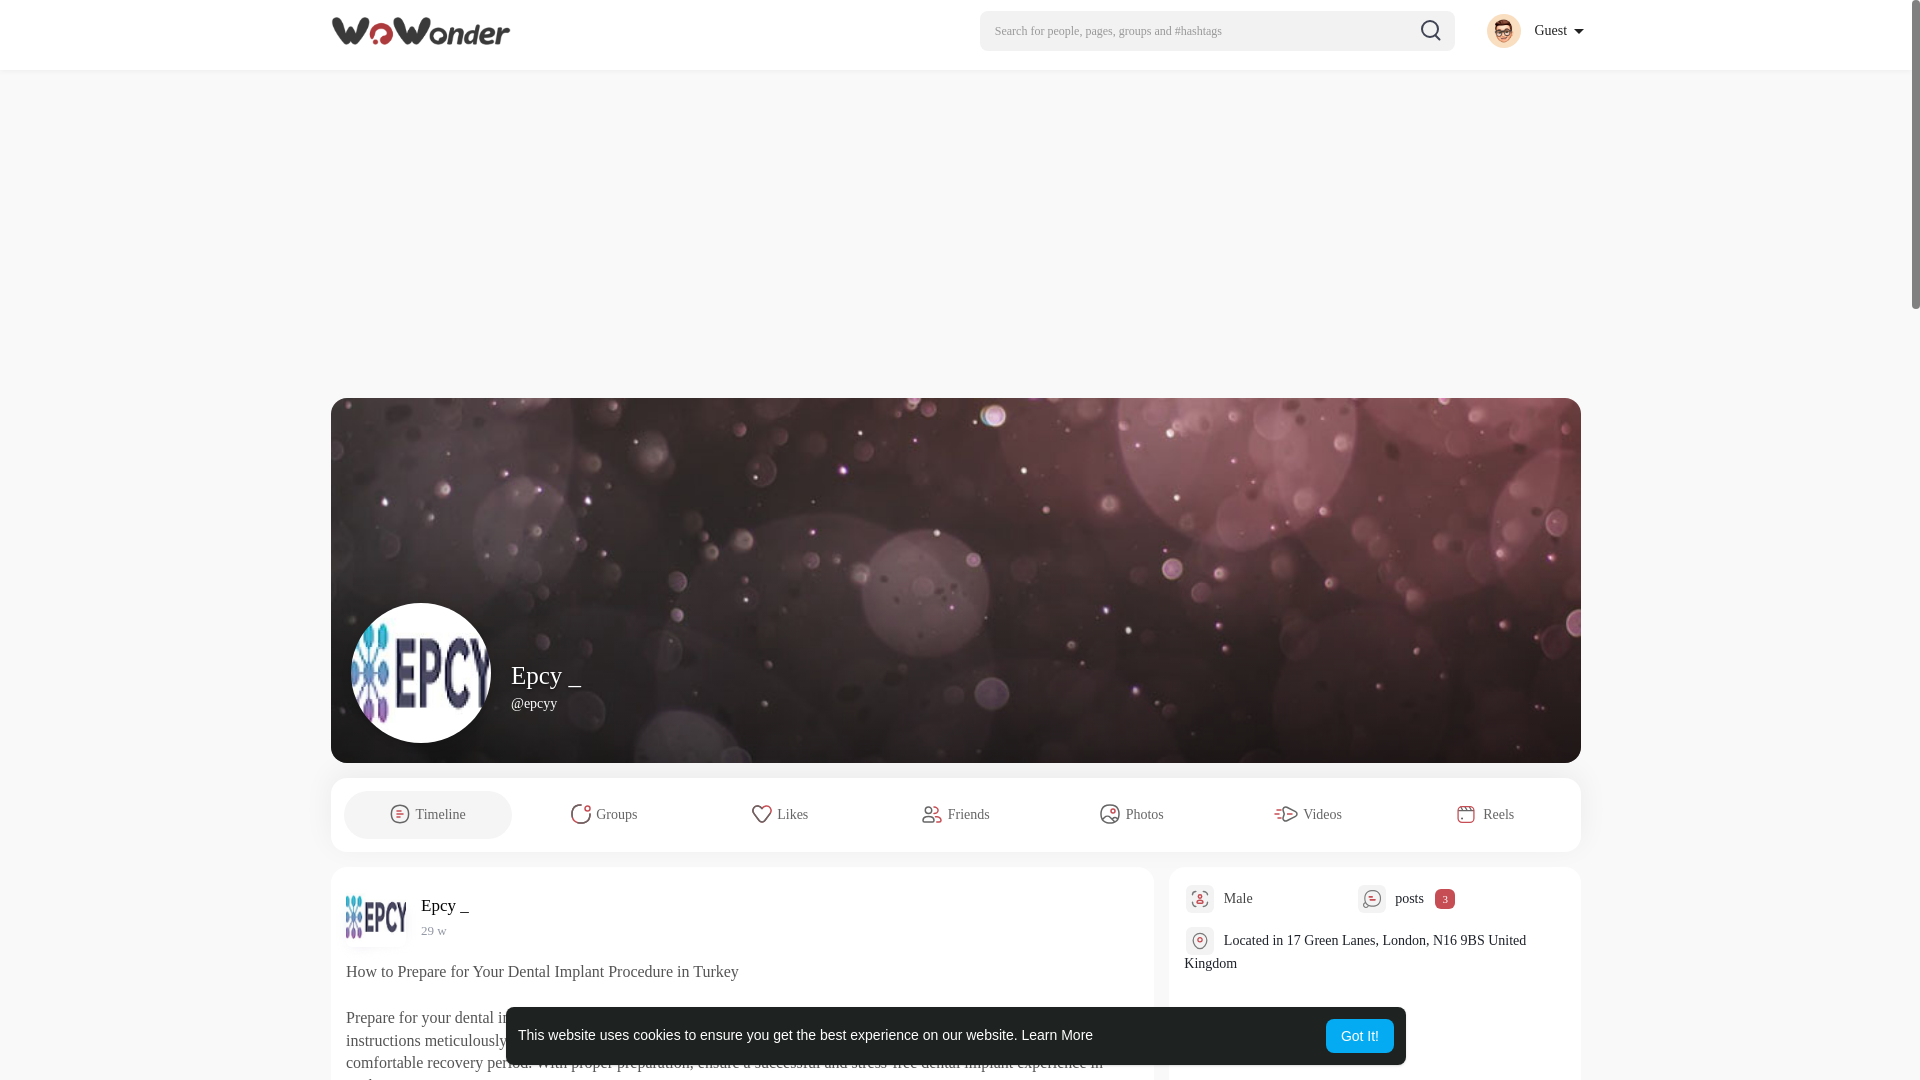  I want to click on Likes, so click(780, 814).